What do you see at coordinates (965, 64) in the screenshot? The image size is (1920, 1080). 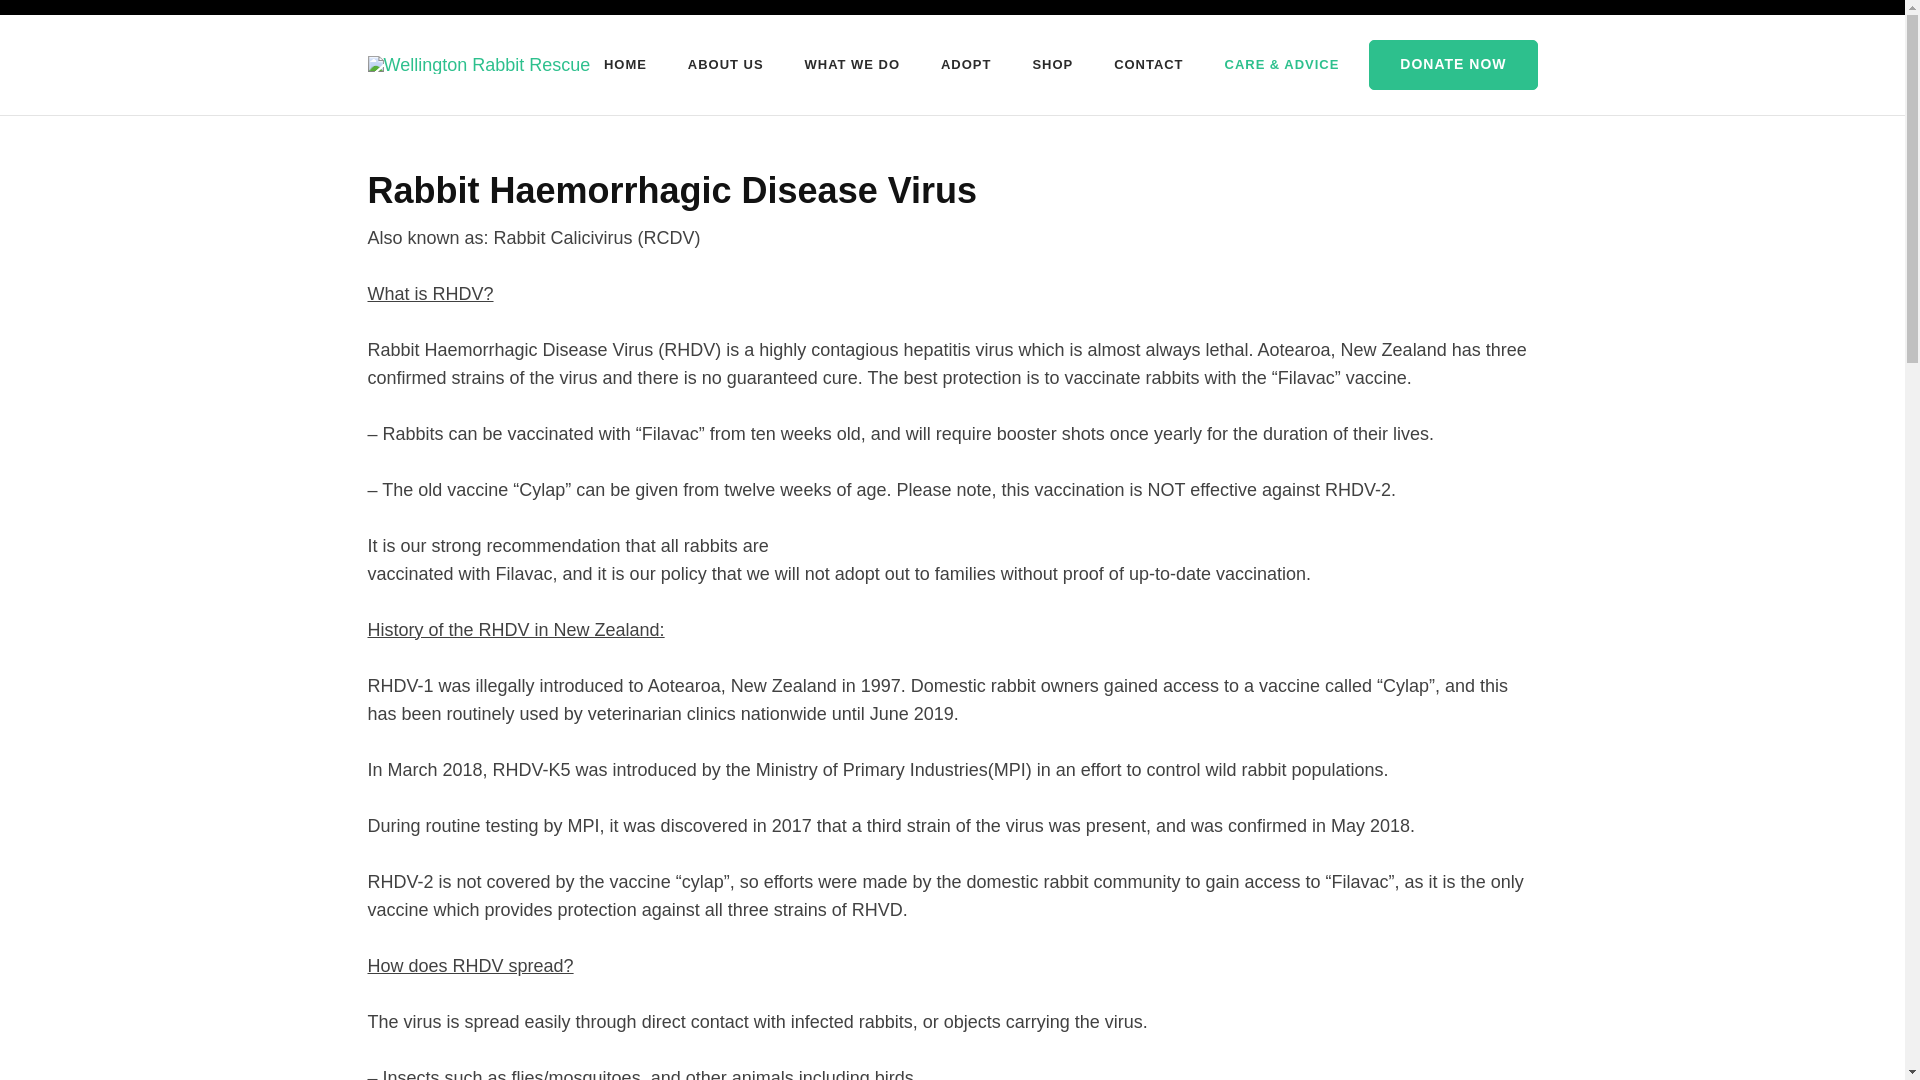 I see `ADOPT` at bounding box center [965, 64].